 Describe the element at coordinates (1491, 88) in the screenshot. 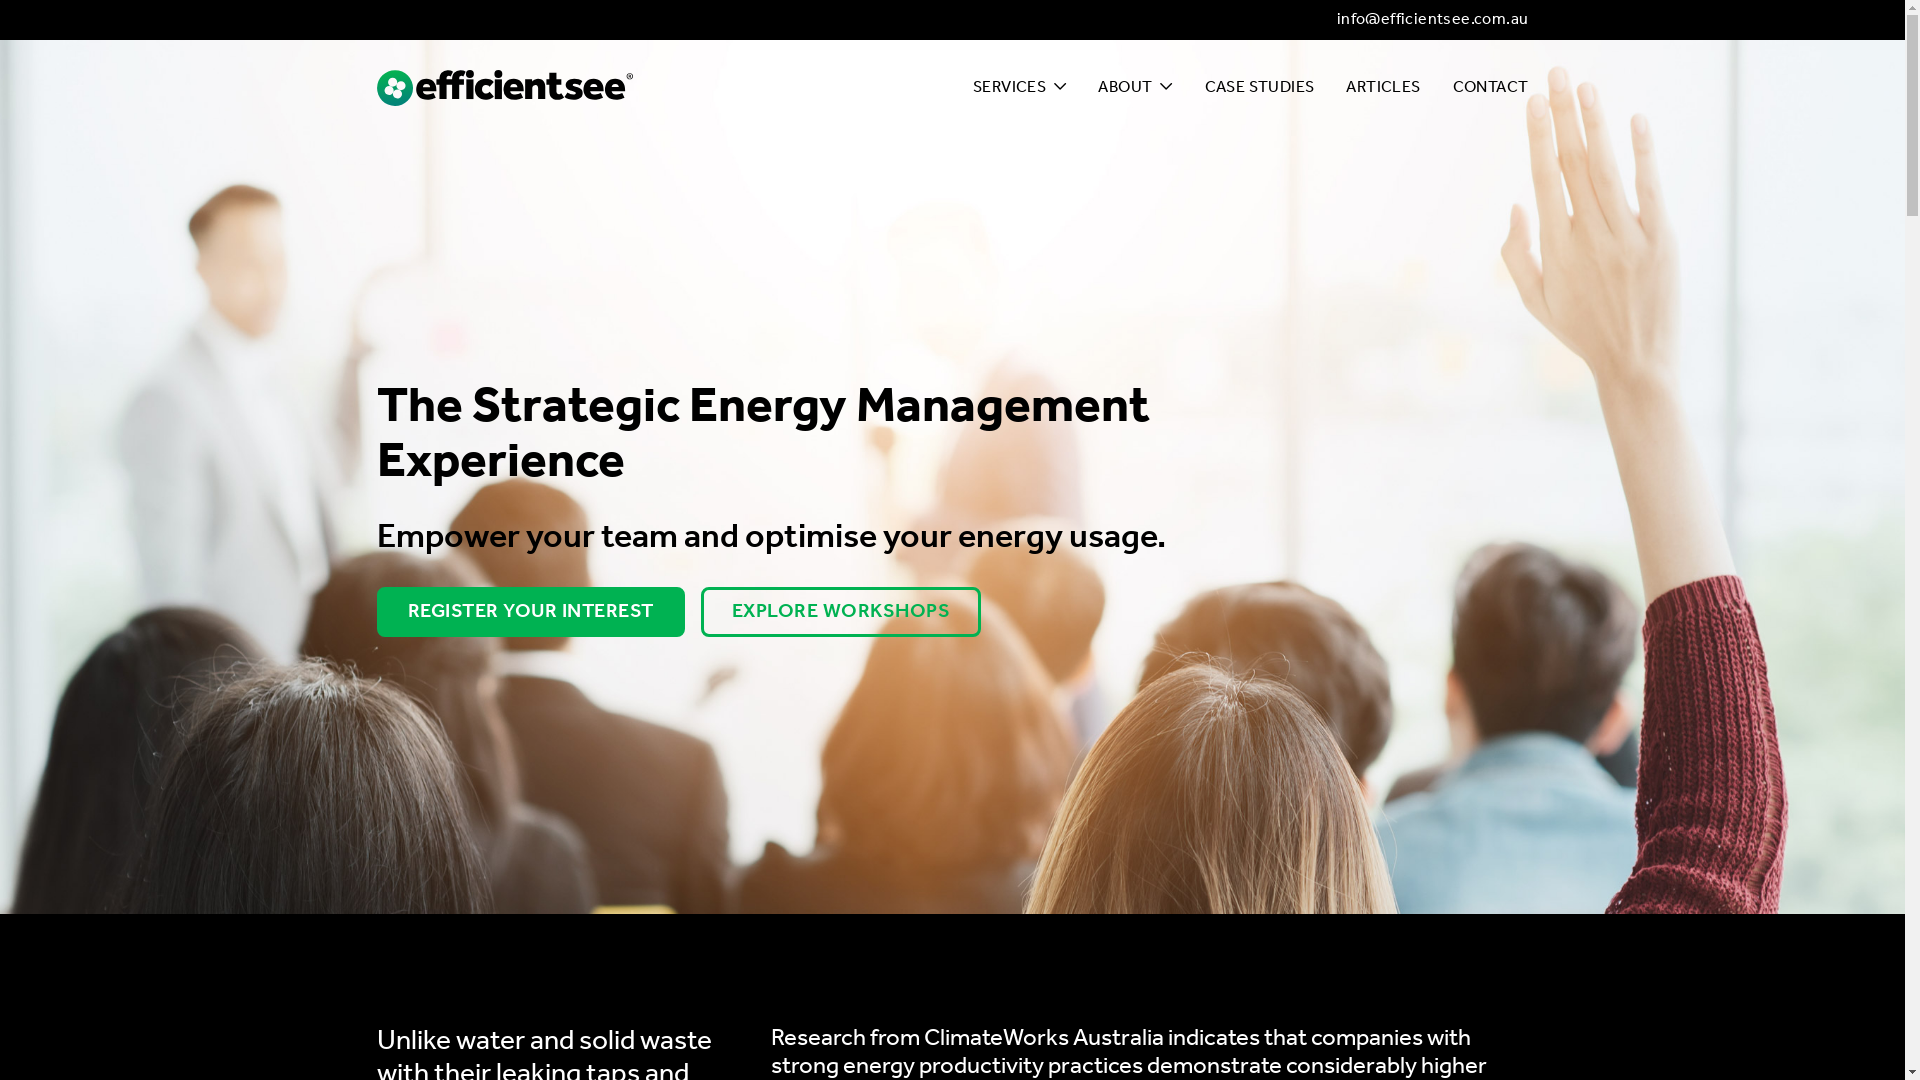

I see `CONTACT` at that location.